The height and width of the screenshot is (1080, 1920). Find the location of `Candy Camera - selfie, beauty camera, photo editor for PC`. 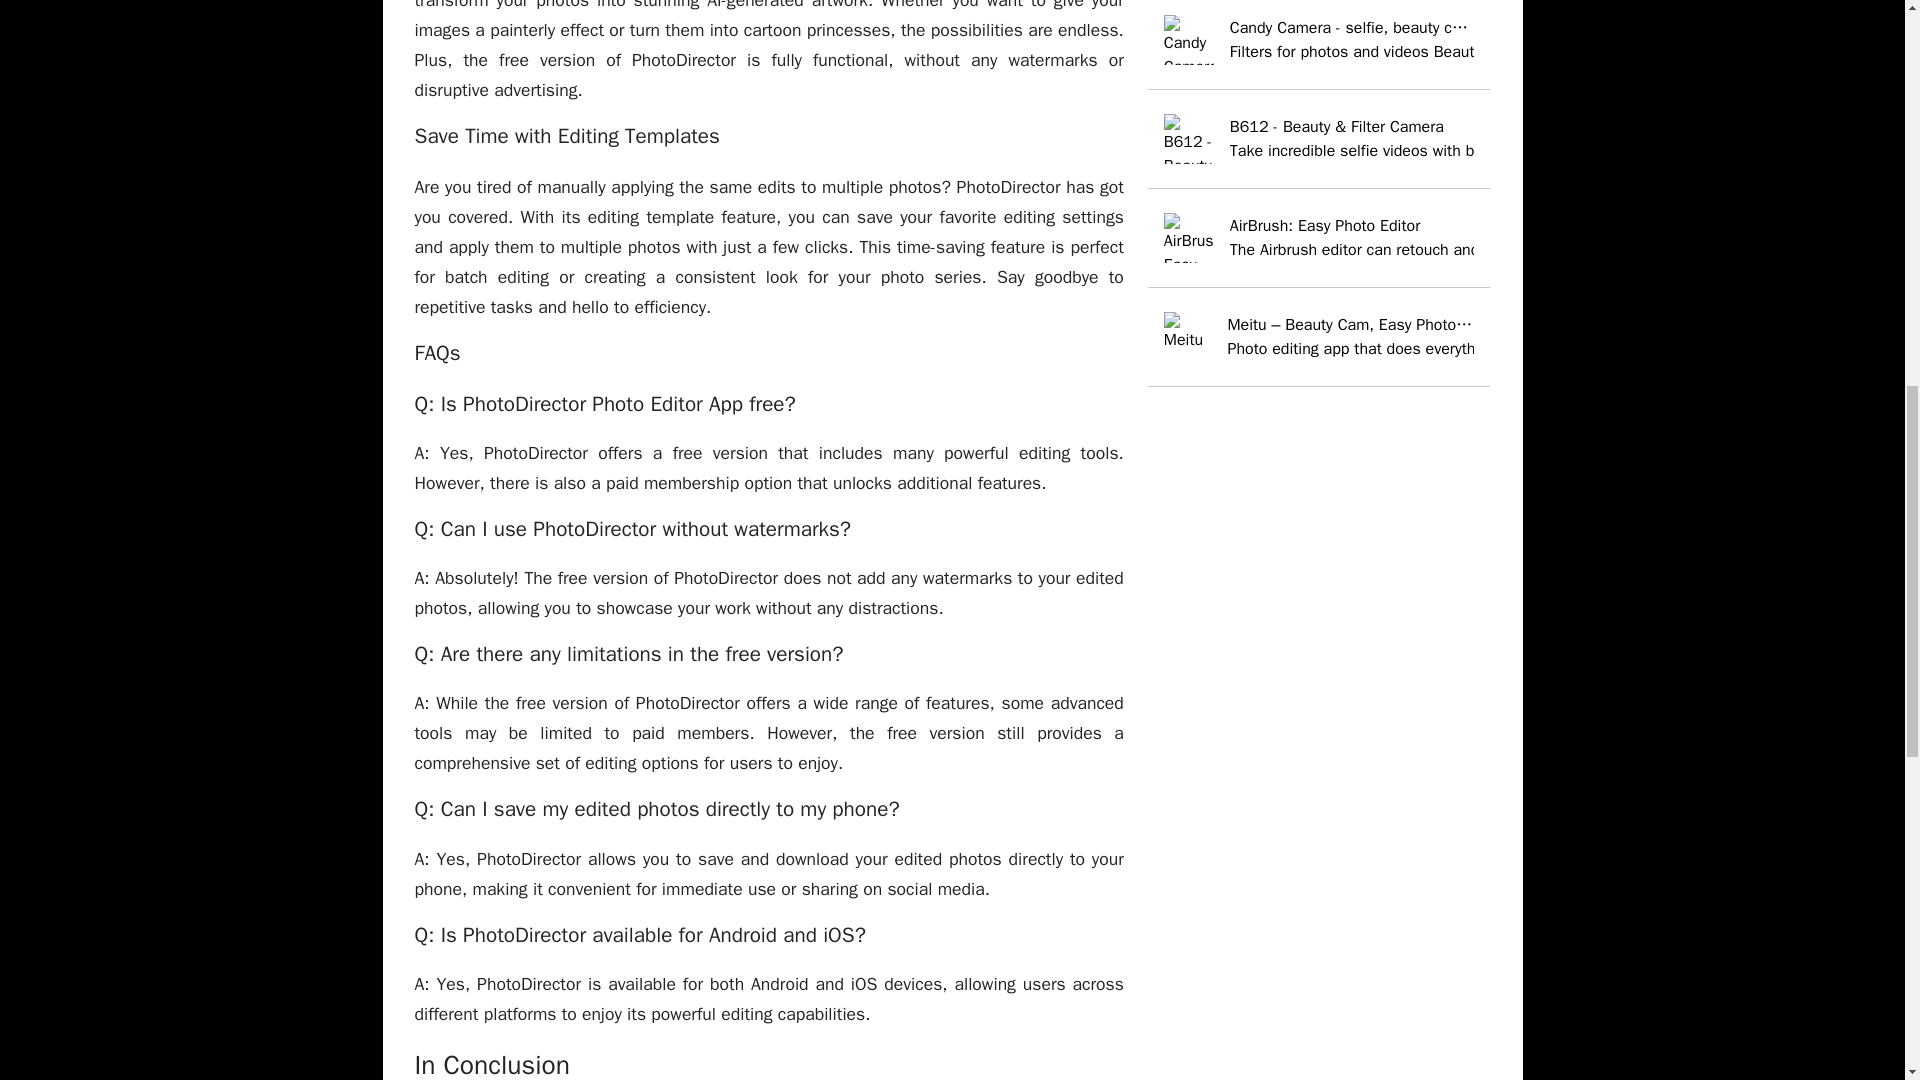

Candy Camera - selfie, beauty camera, photo editor for PC is located at coordinates (1320, 40).